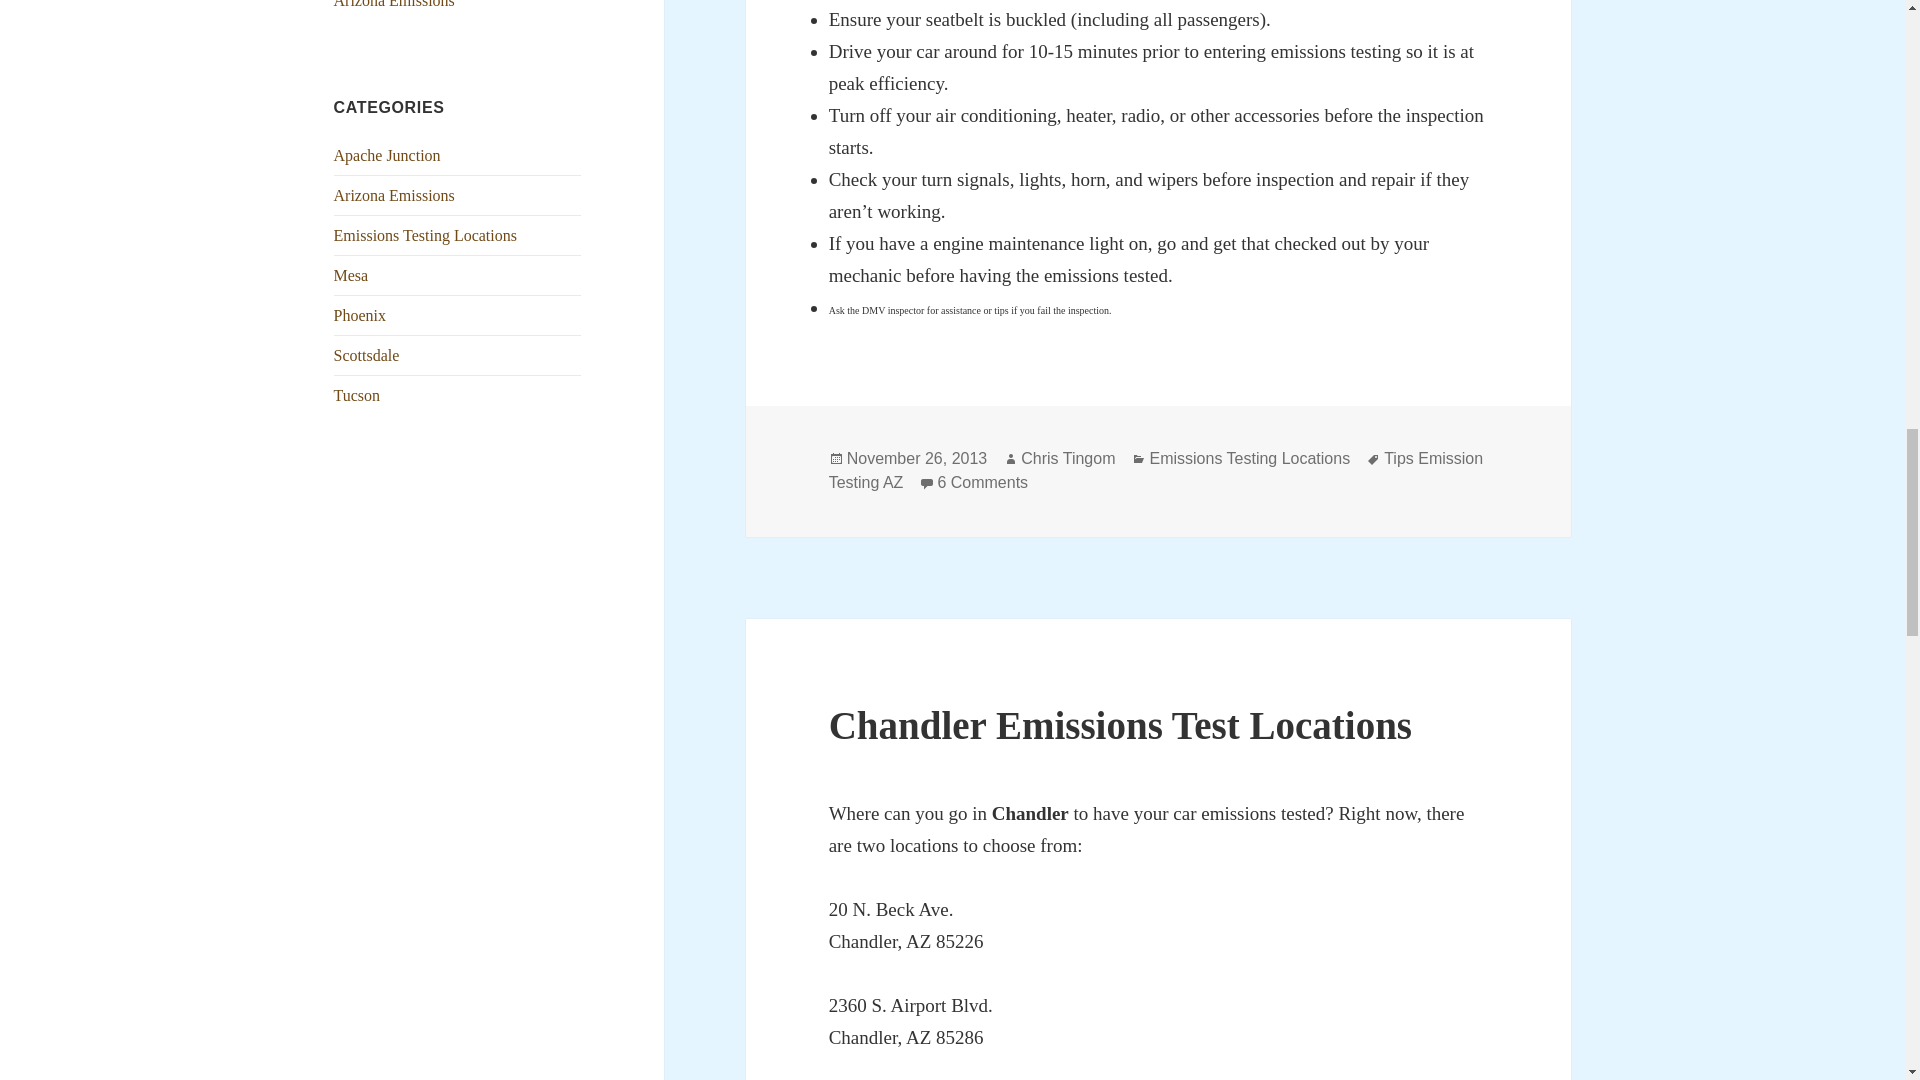  What do you see at coordinates (425, 235) in the screenshot?
I see `Emissions Testing Locations` at bounding box center [425, 235].